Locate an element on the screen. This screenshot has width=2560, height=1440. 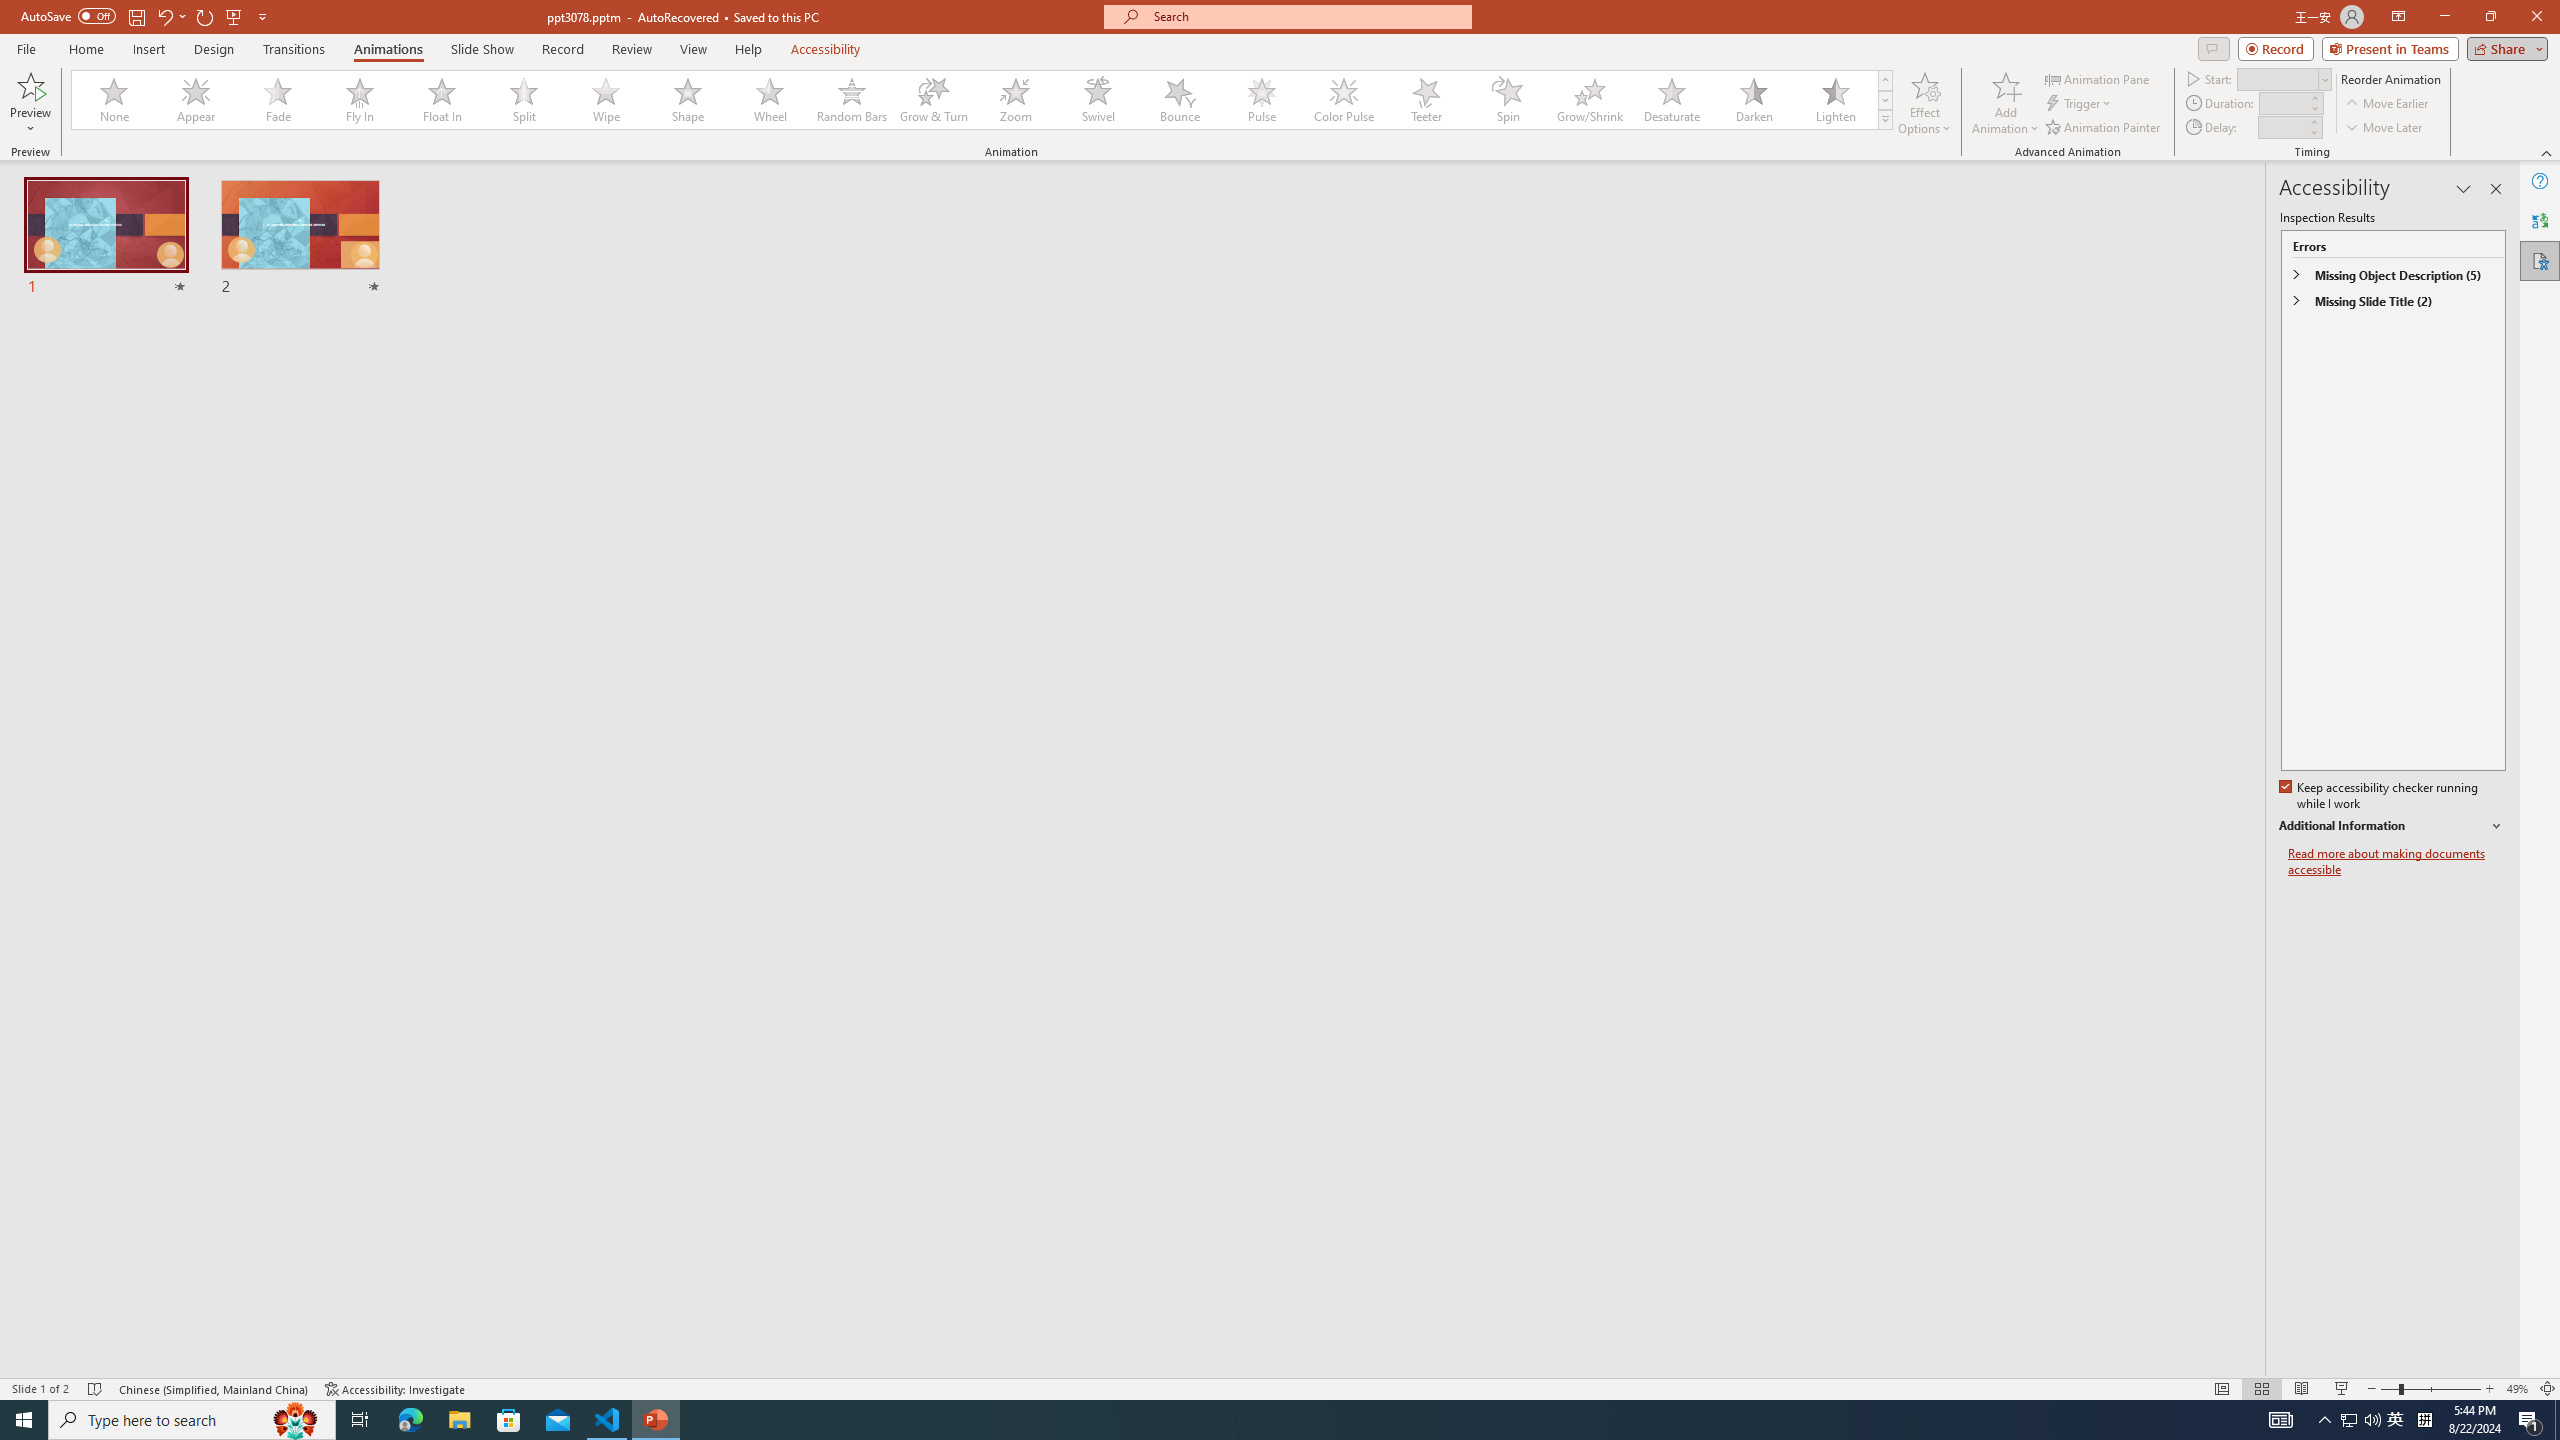
Add Animation is located at coordinates (2006, 103).